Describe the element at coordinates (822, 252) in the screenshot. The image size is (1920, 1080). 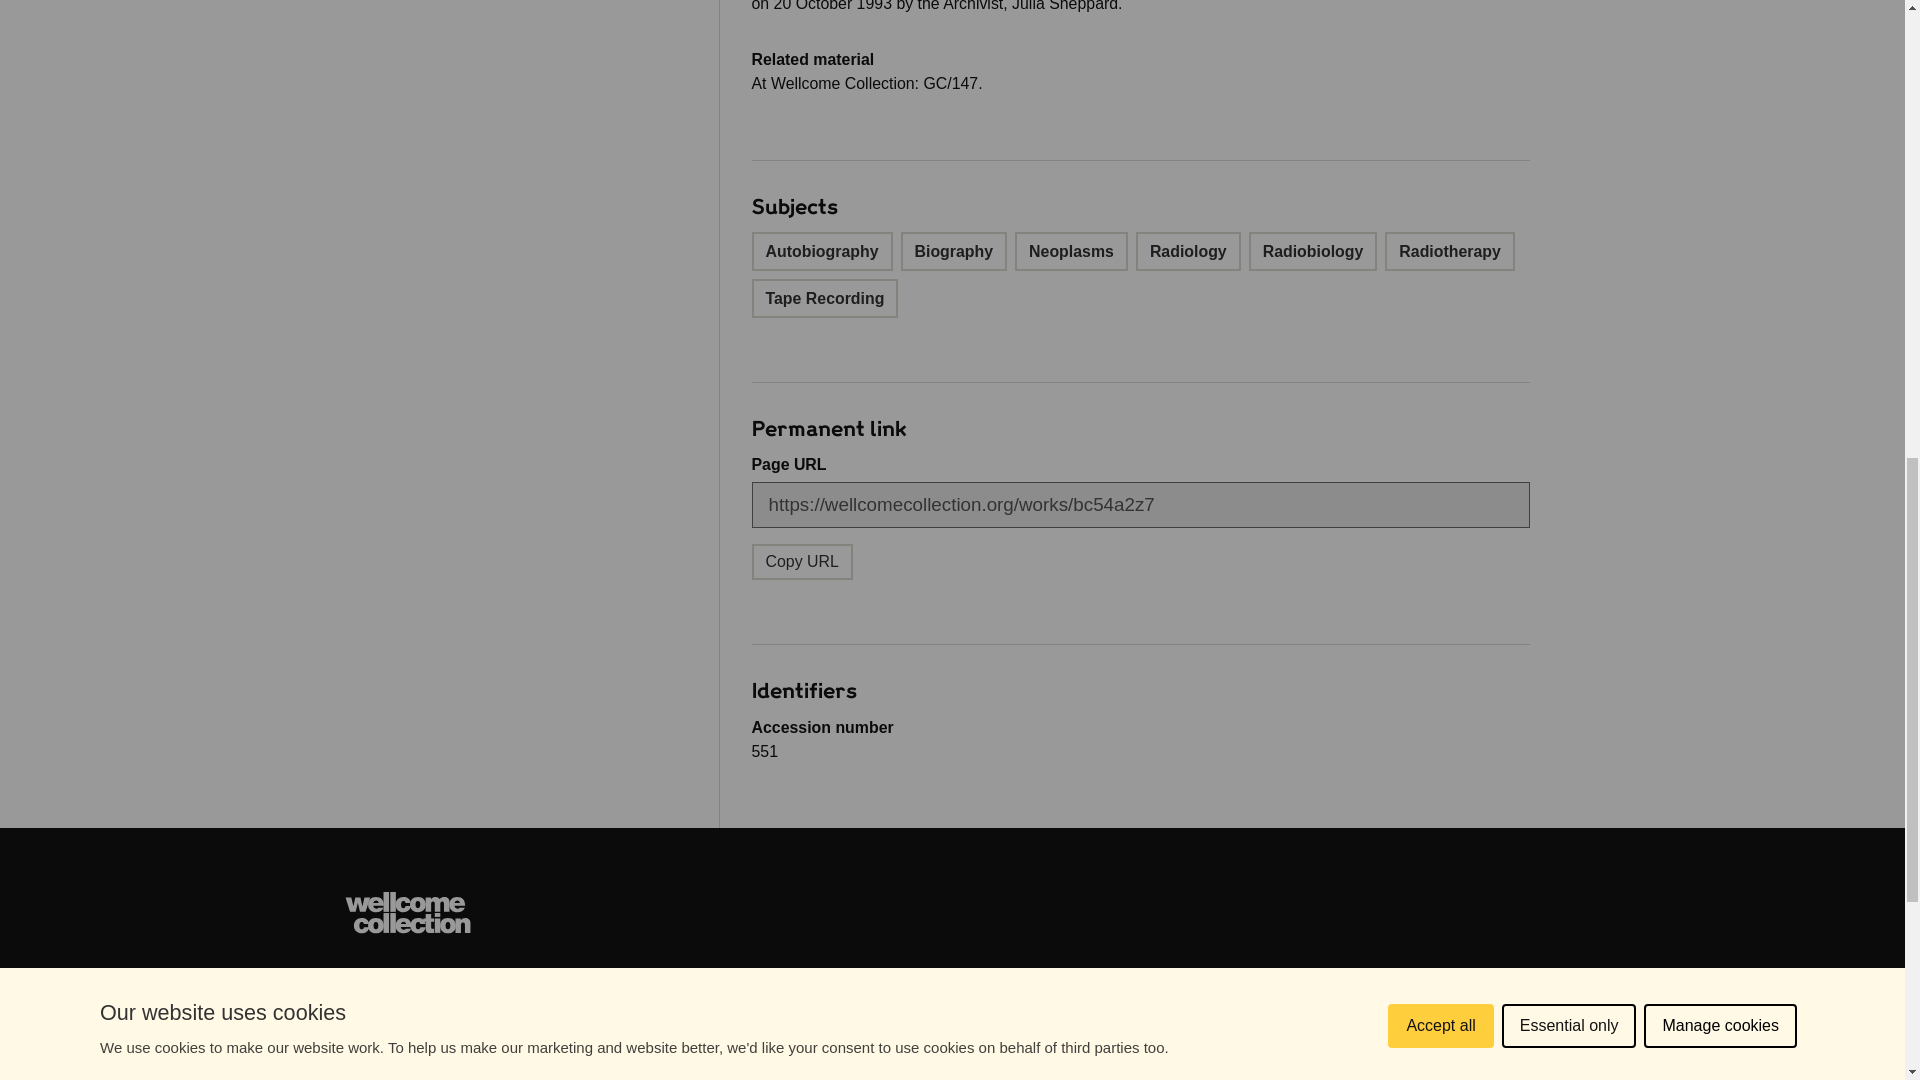
I see `Autobiography` at that location.